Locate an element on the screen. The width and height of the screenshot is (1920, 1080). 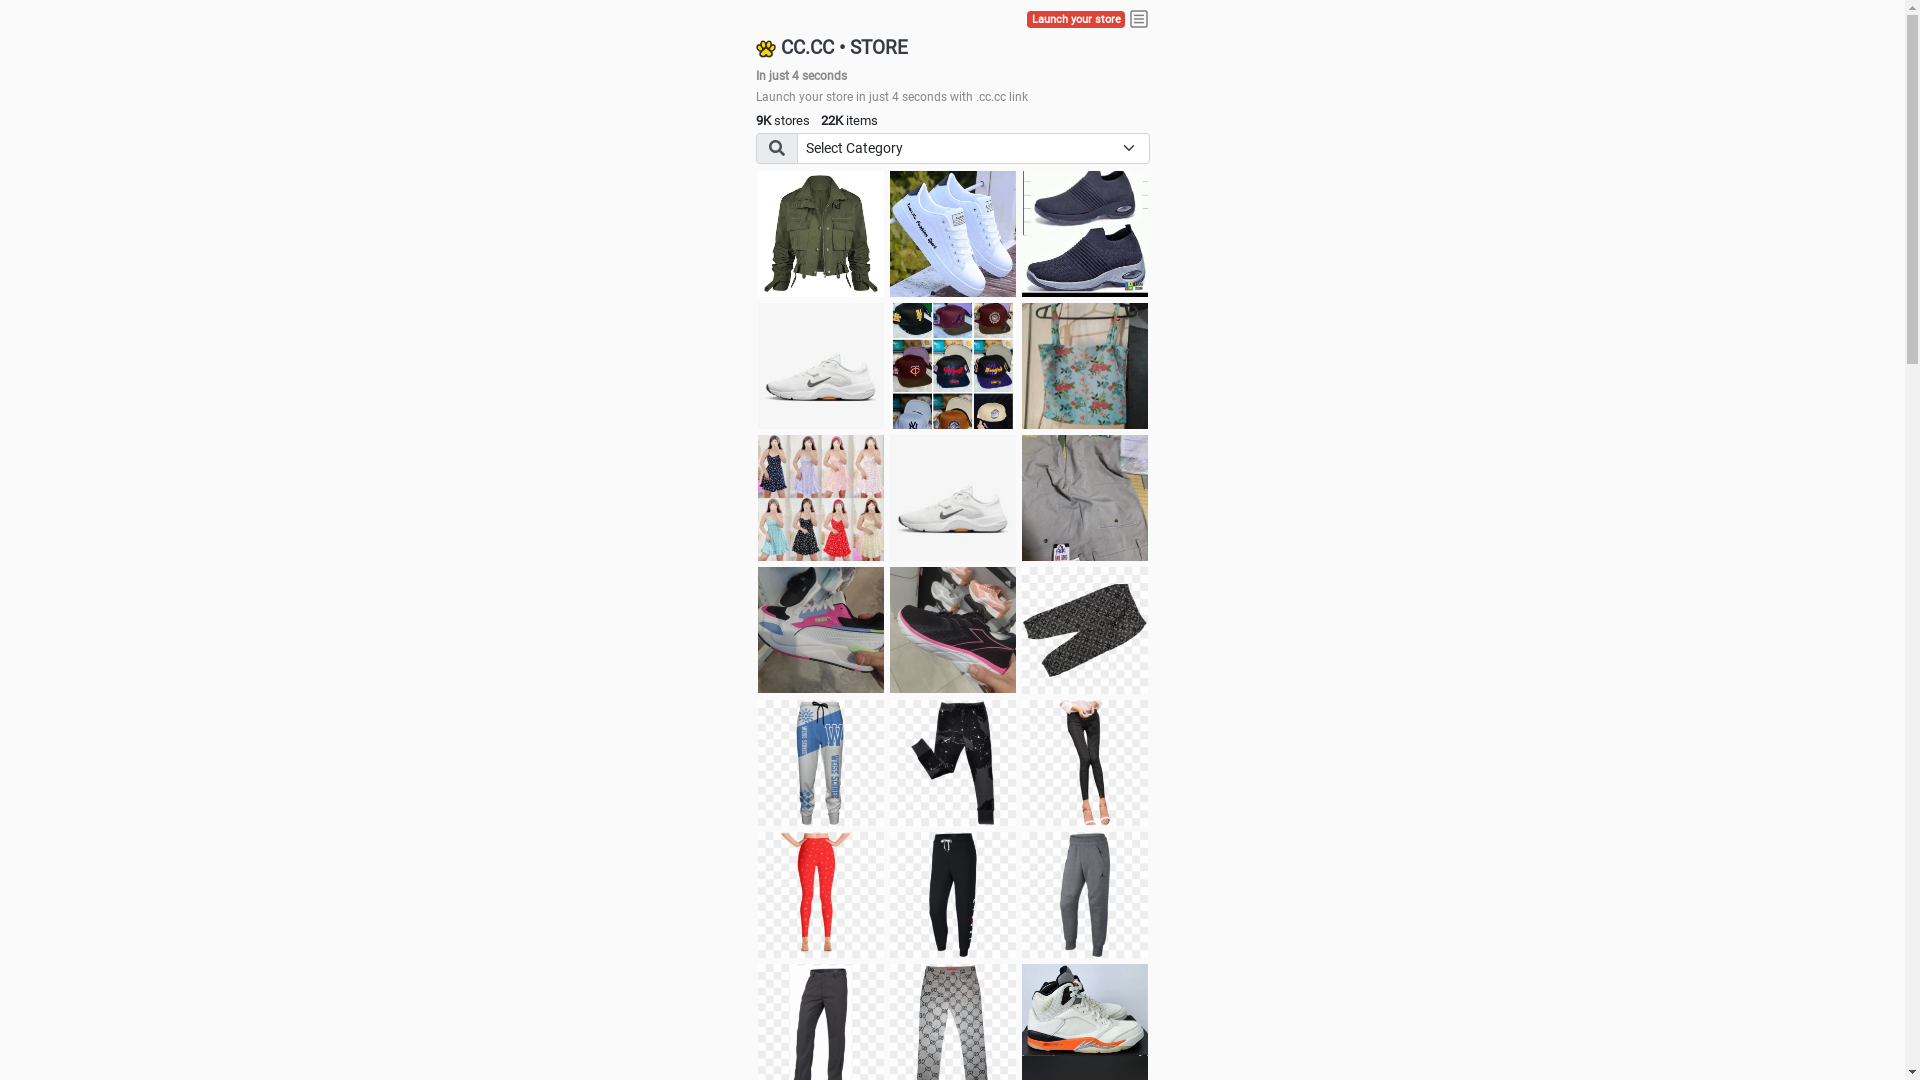
Shoes is located at coordinates (953, 498).